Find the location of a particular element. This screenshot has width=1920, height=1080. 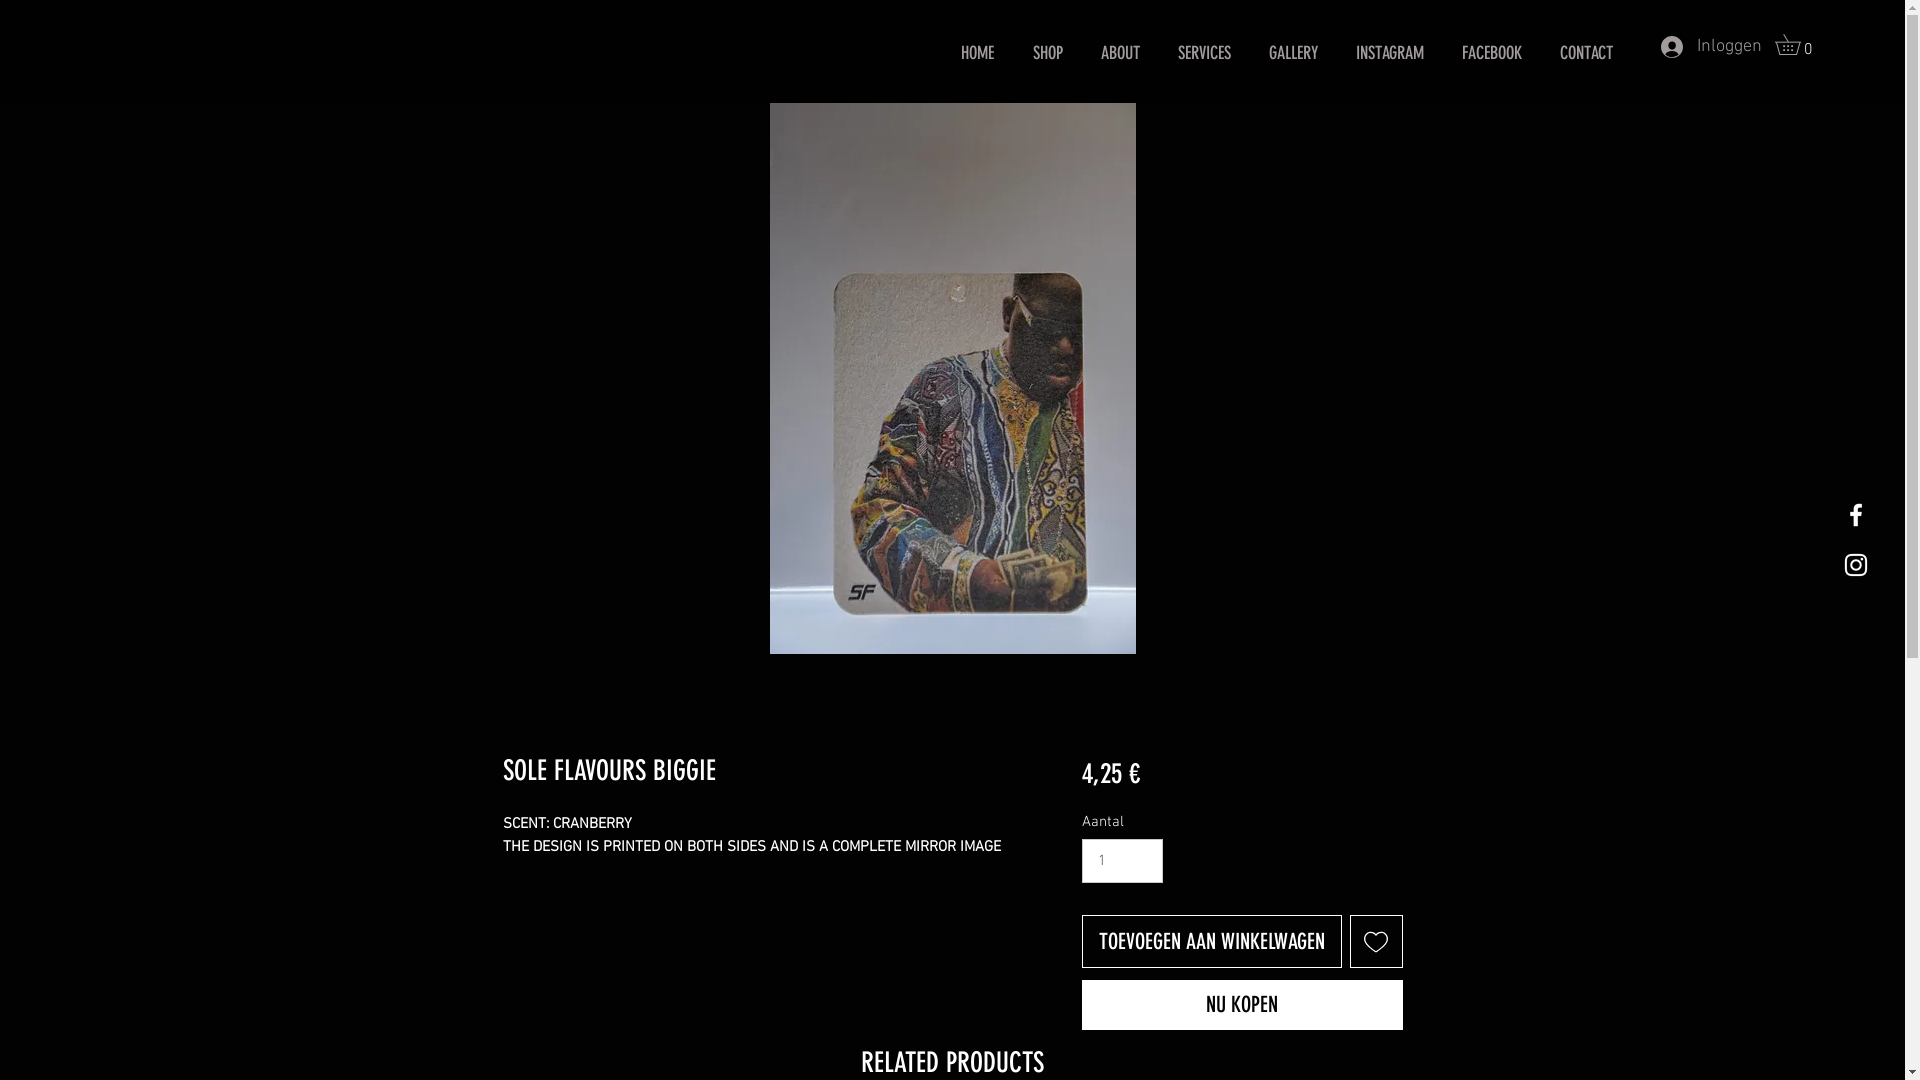

INSTAGRAM is located at coordinates (1390, 54).